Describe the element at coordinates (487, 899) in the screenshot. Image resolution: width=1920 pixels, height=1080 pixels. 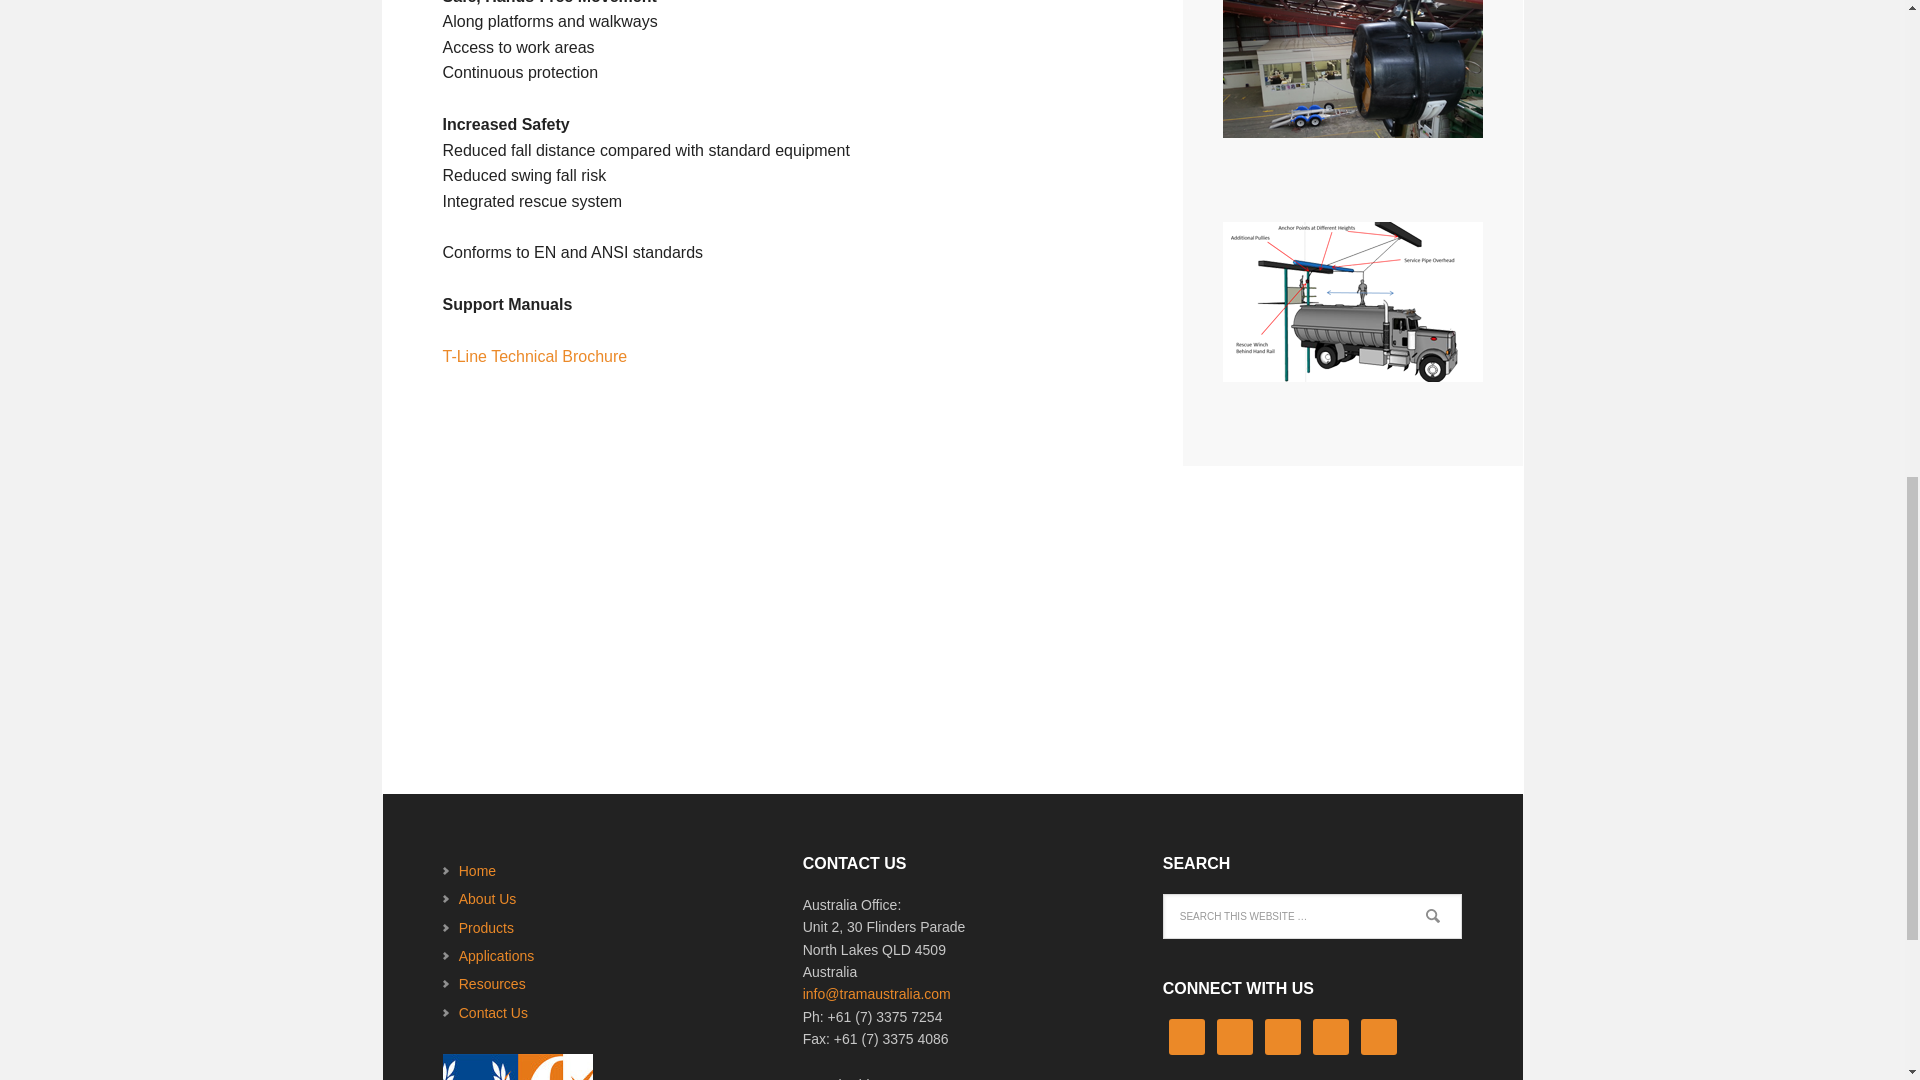
I see `About Us` at that location.